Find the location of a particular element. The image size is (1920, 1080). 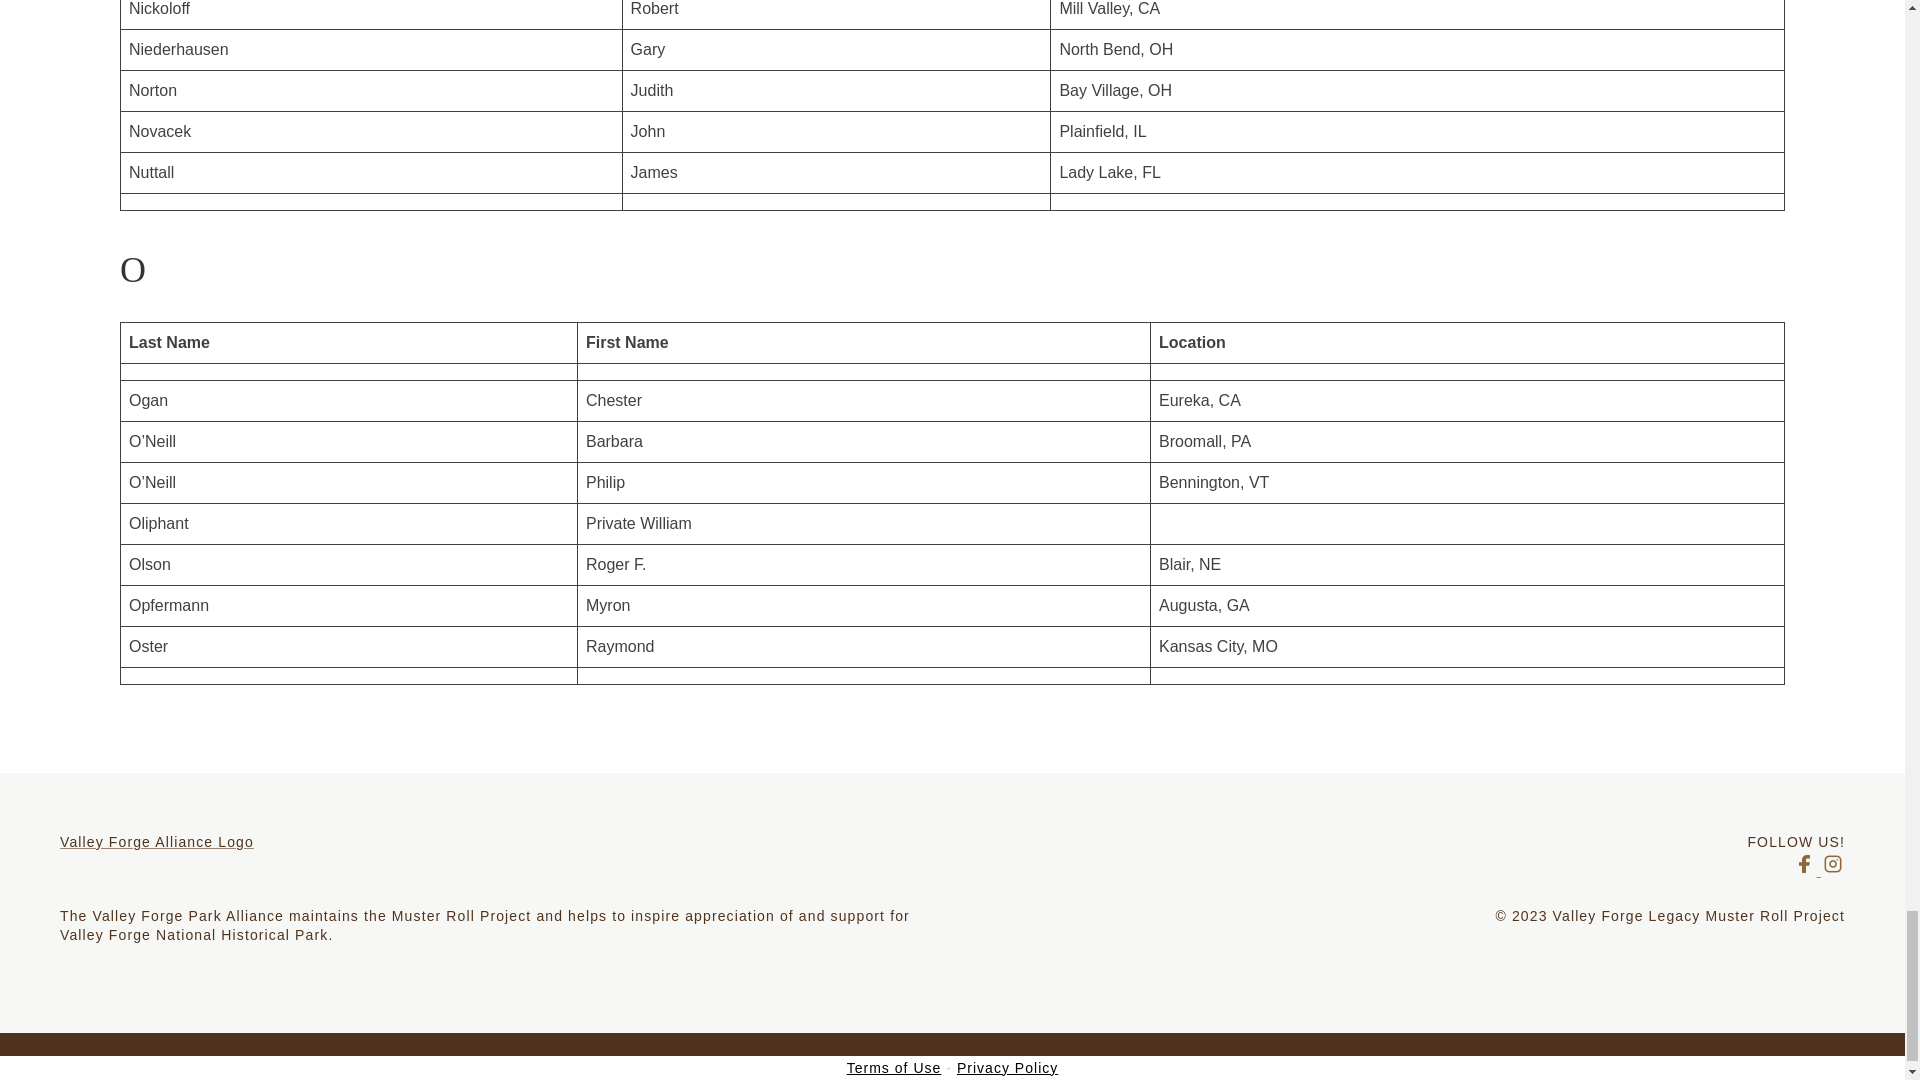

Terms of Use is located at coordinates (894, 1067).